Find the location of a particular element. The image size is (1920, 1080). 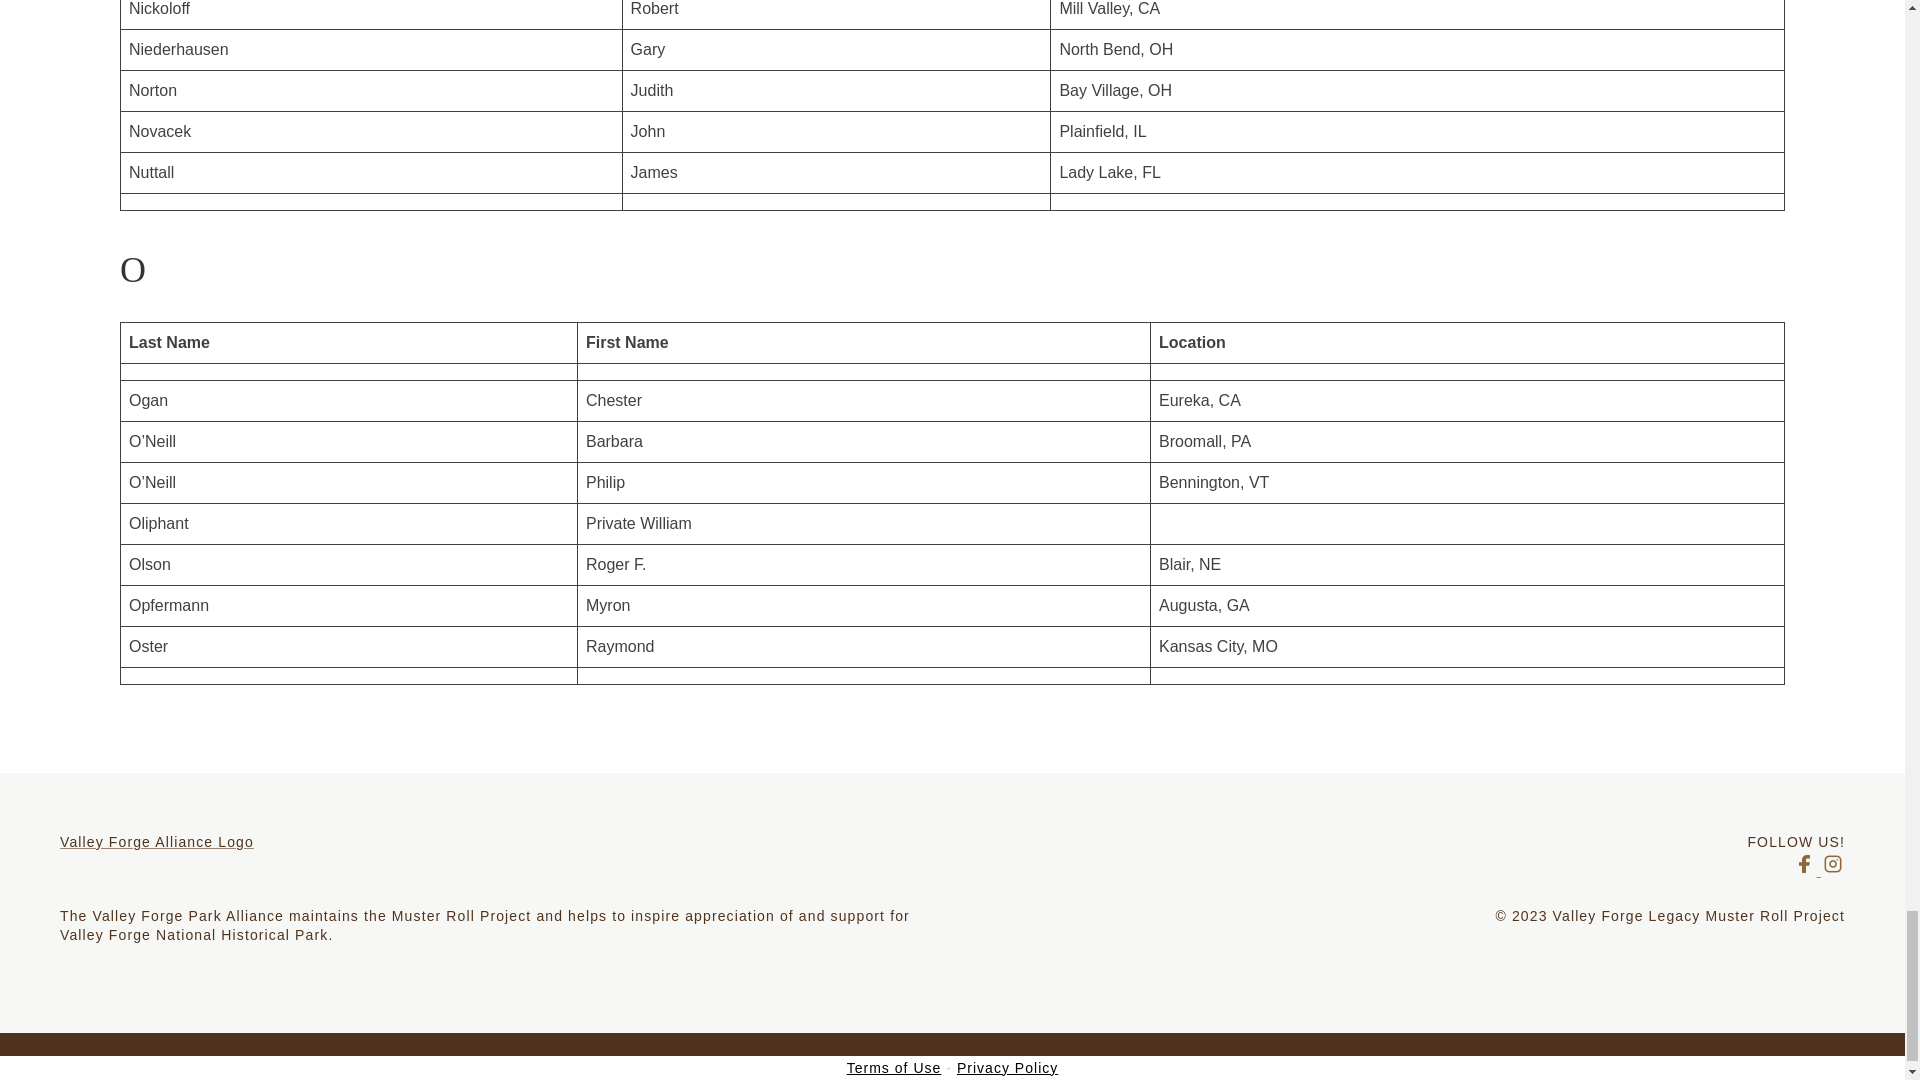

Terms of Use is located at coordinates (894, 1067).